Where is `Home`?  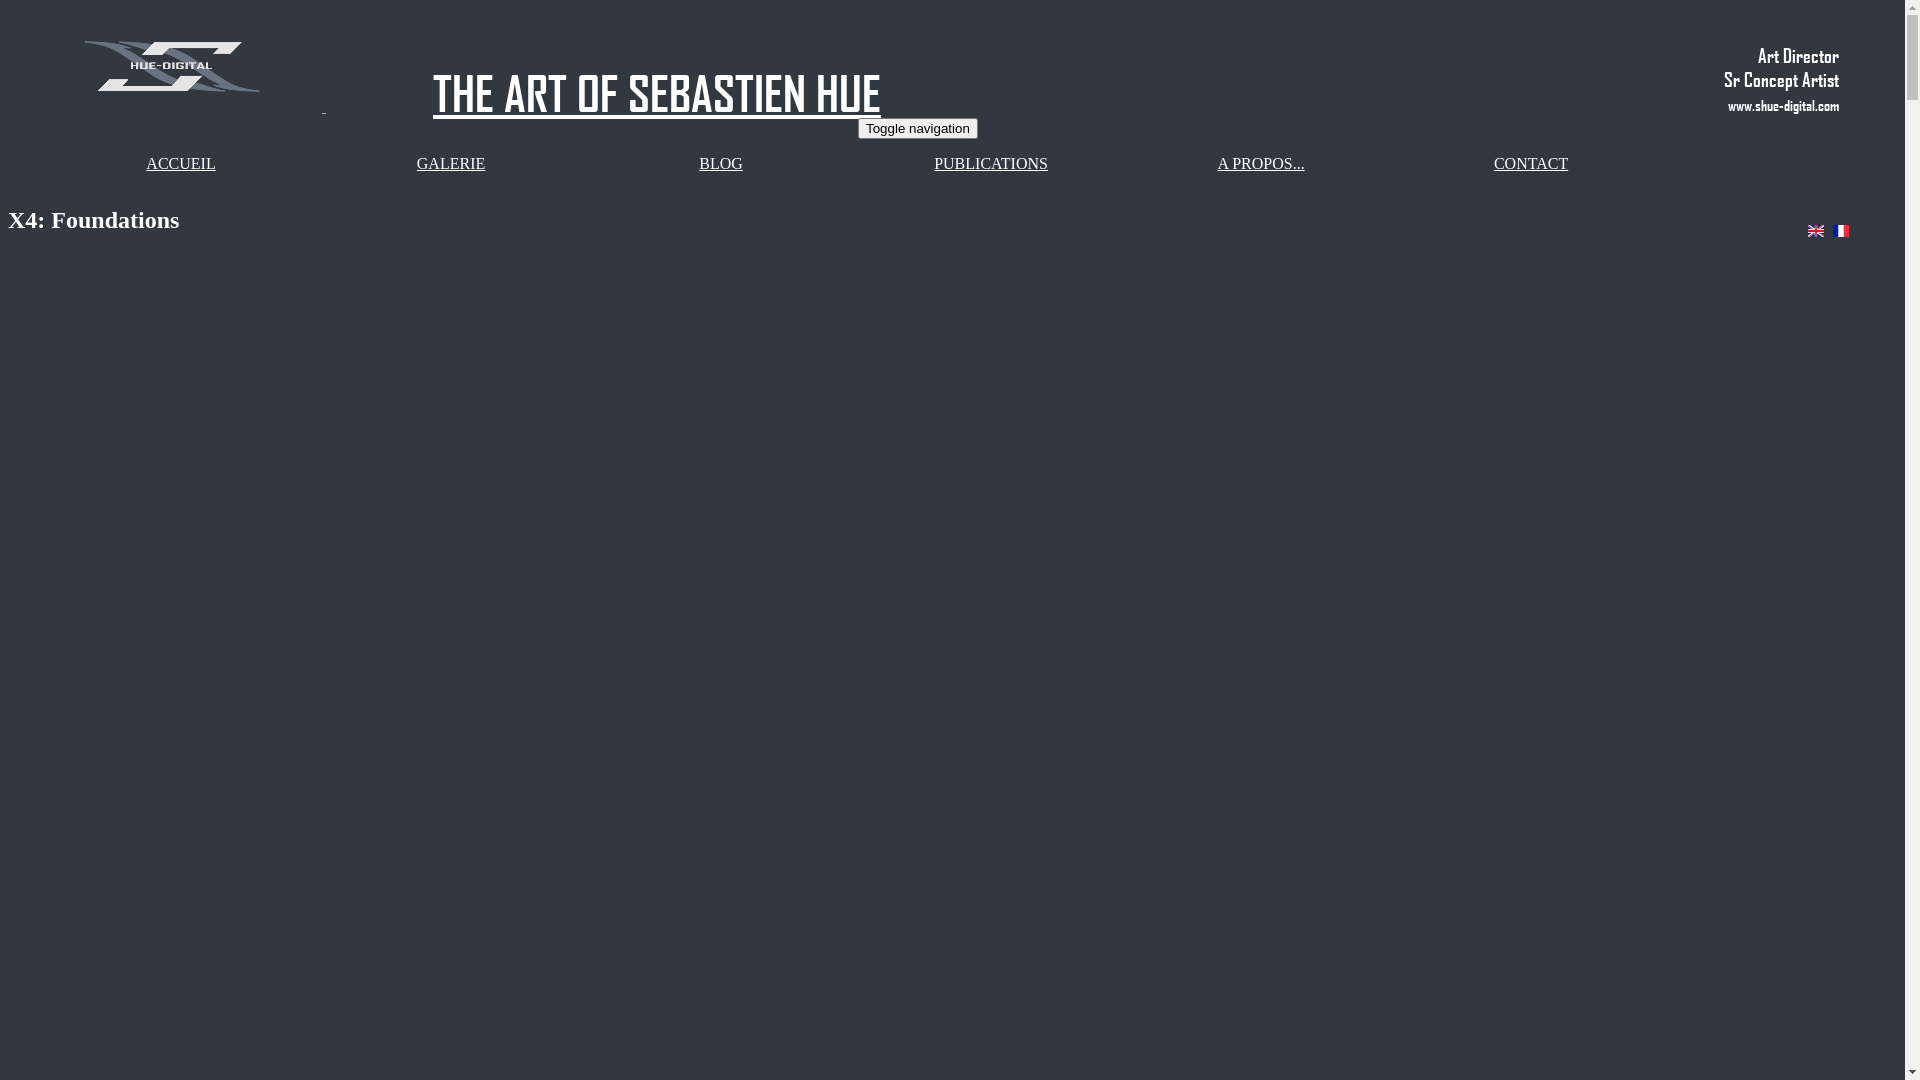
Home is located at coordinates (174, 106).